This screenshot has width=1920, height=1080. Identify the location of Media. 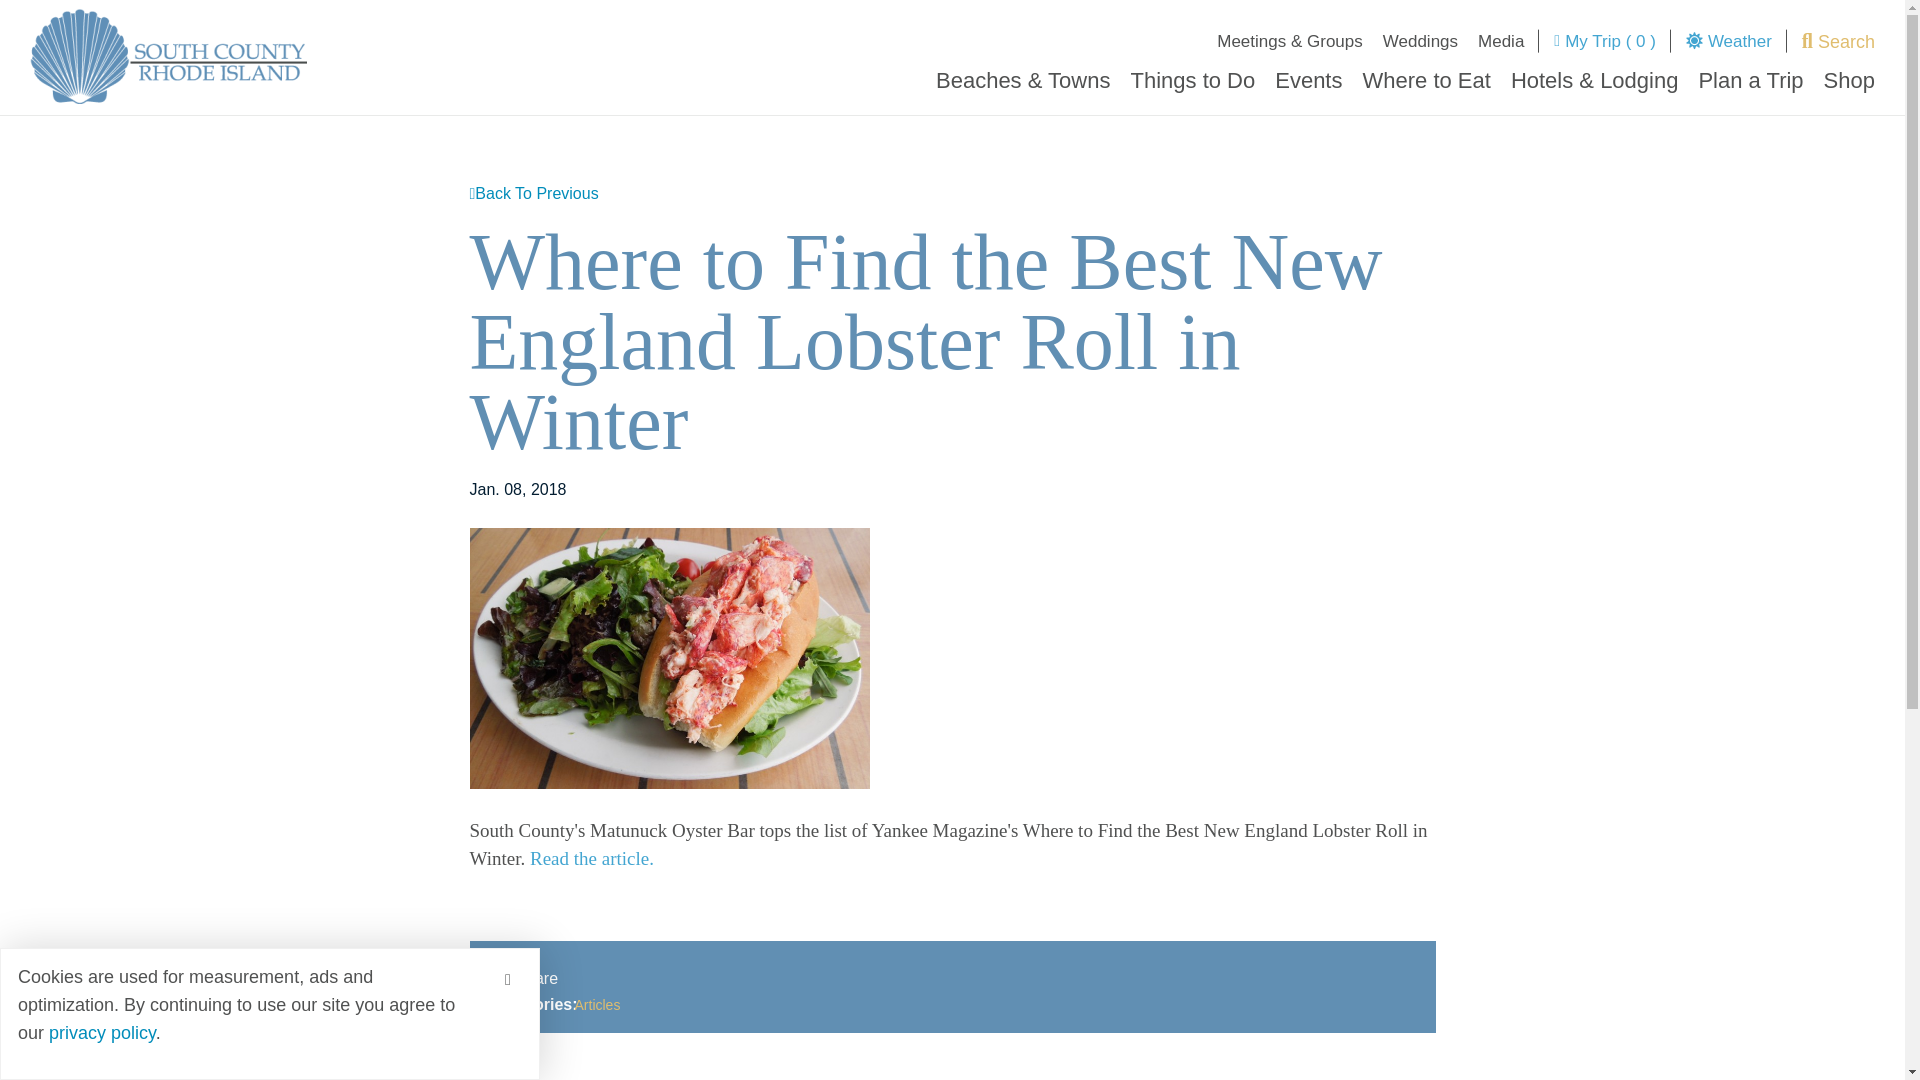
(1501, 46).